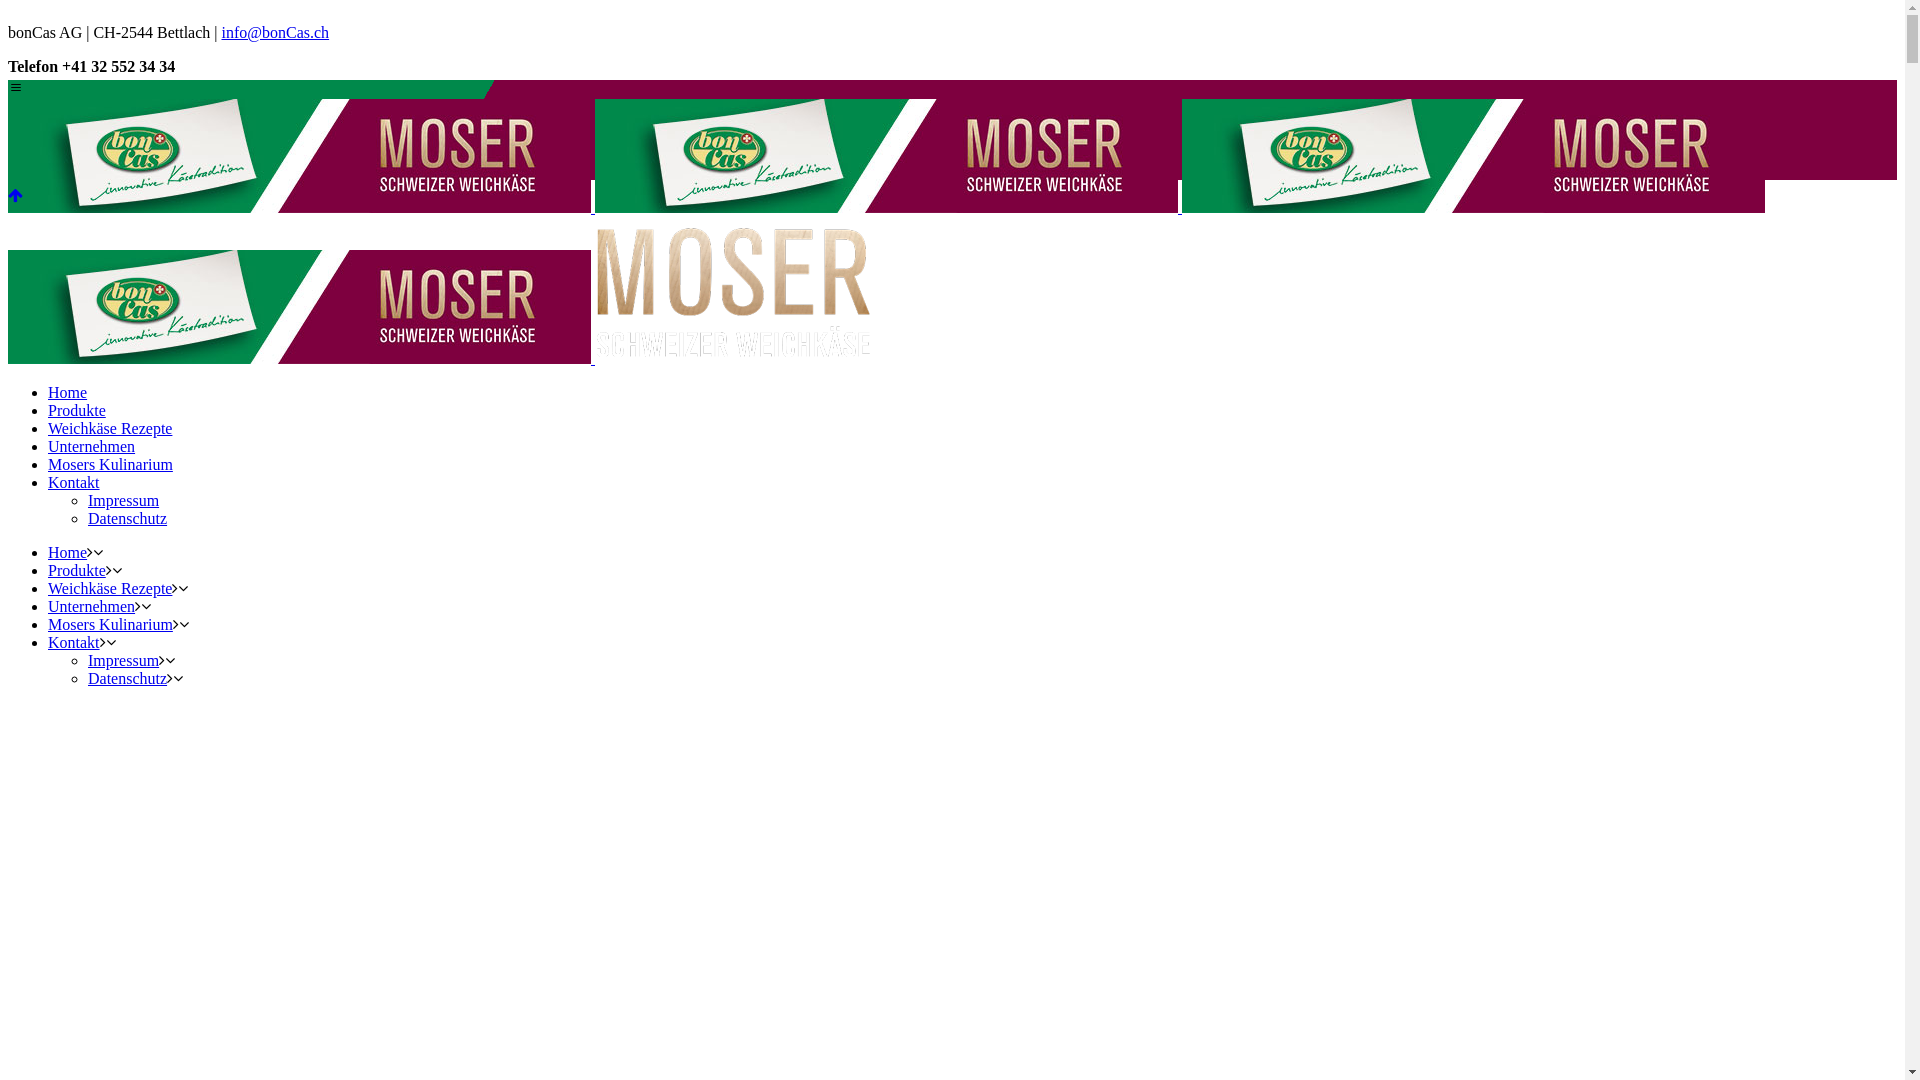 The width and height of the screenshot is (1920, 1080). What do you see at coordinates (74, 482) in the screenshot?
I see `Kontakt` at bounding box center [74, 482].